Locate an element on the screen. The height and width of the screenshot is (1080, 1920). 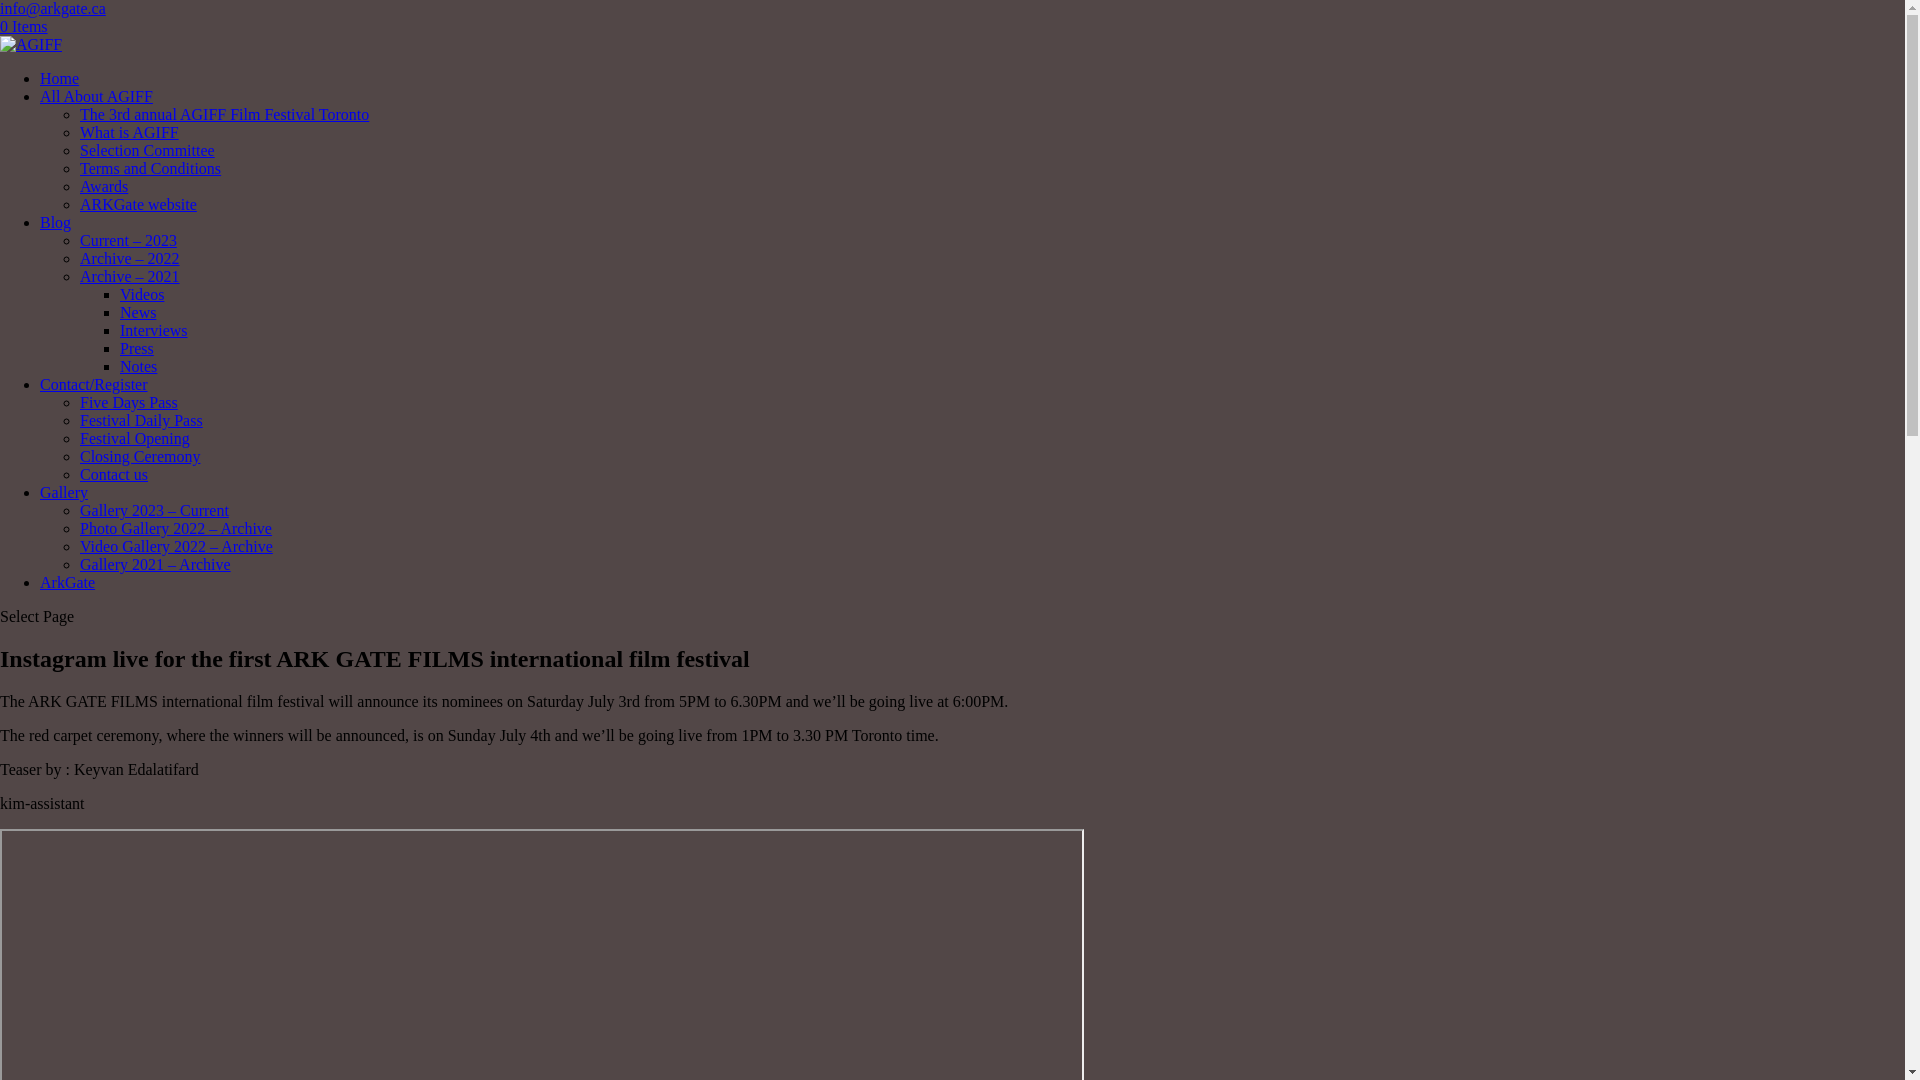
Festival Opening is located at coordinates (135, 438).